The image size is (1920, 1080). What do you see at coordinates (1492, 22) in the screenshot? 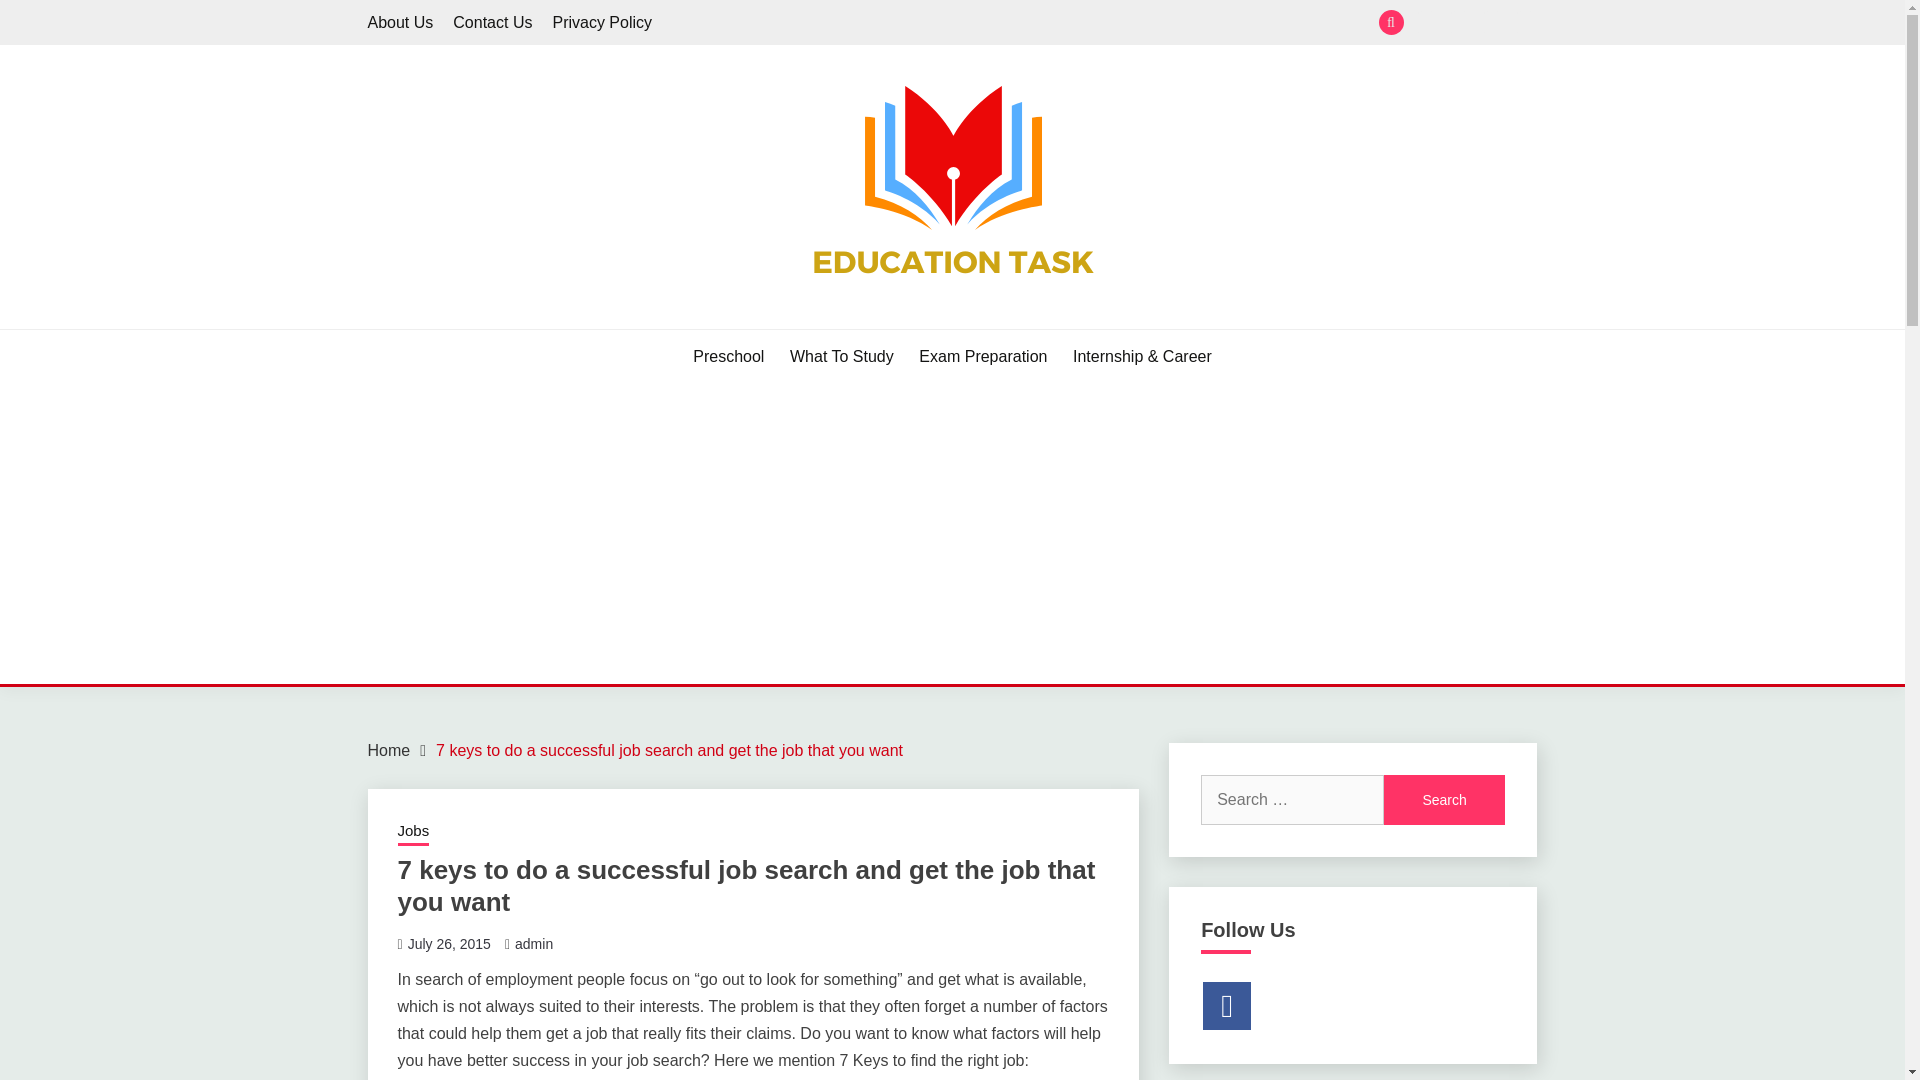
I see `Exam Preparation` at bounding box center [1492, 22].